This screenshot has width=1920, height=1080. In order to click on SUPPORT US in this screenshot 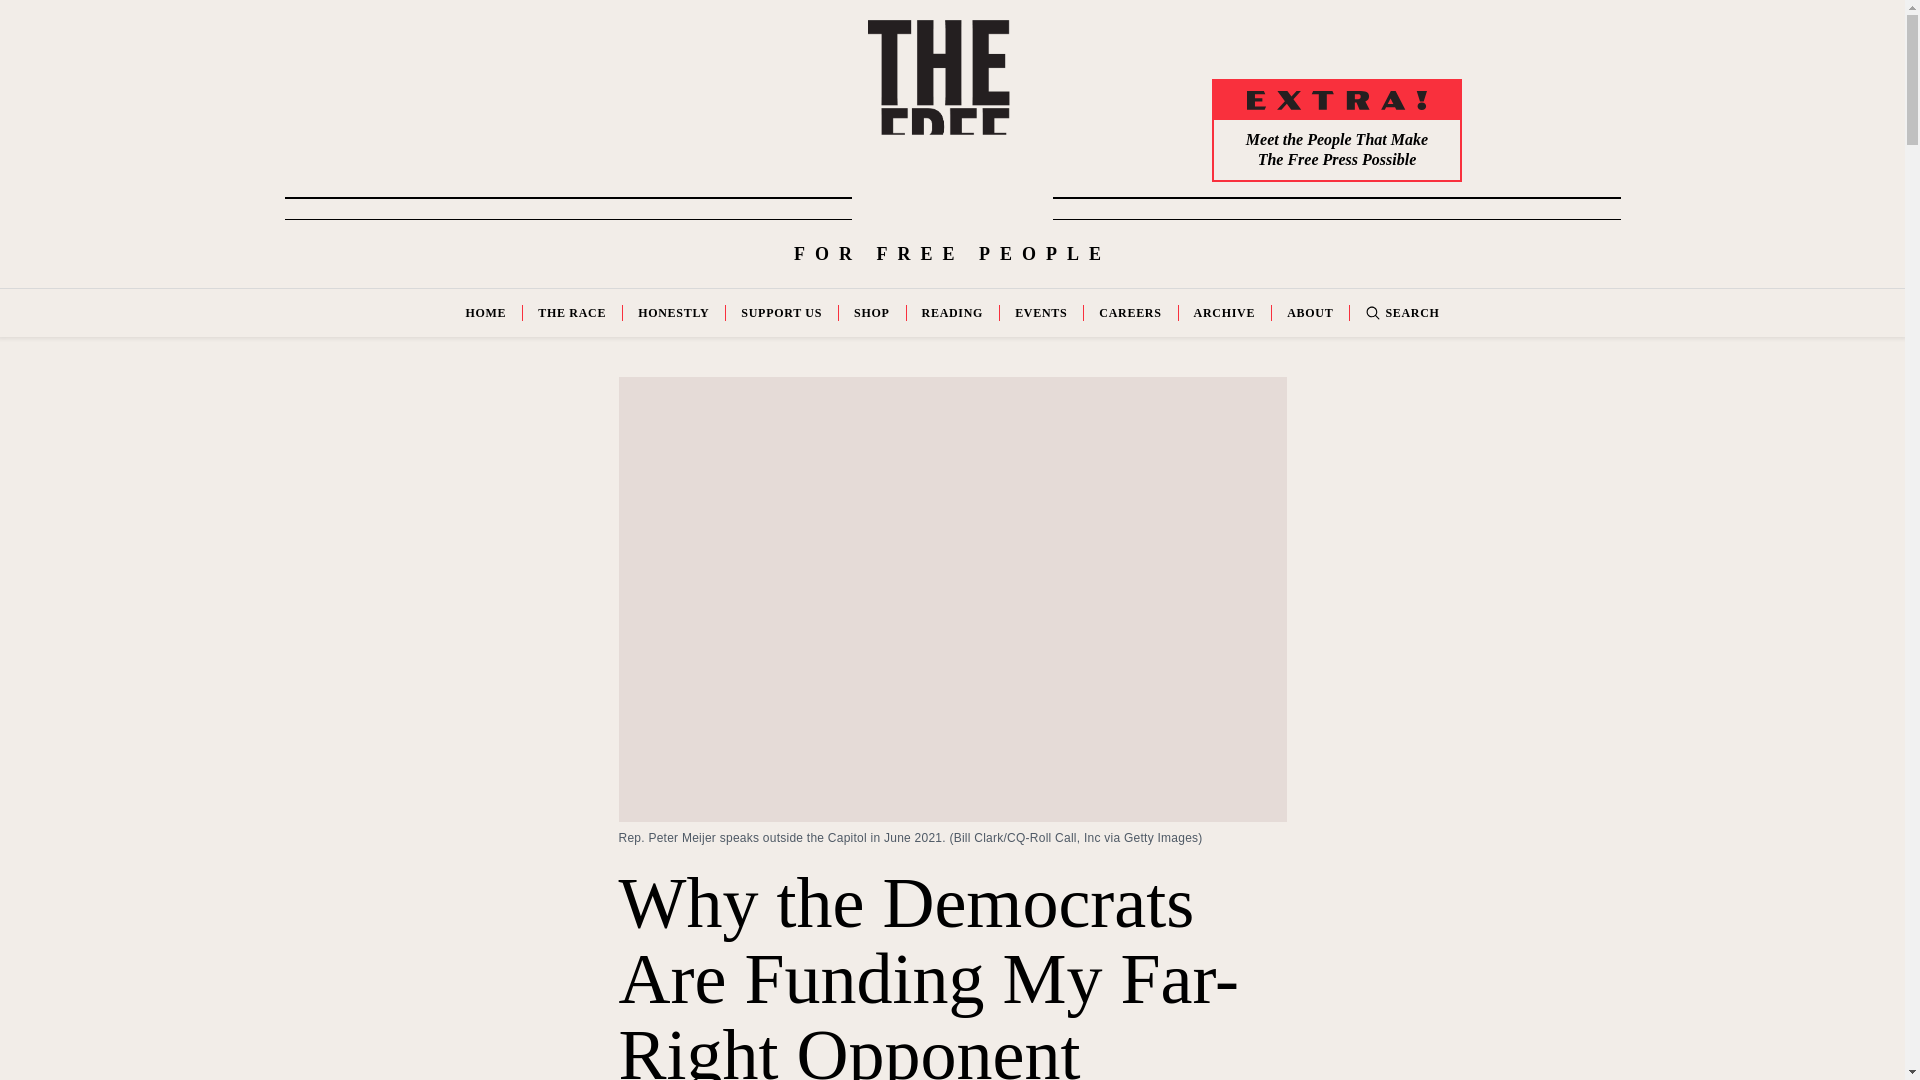, I will do `click(781, 312)`.